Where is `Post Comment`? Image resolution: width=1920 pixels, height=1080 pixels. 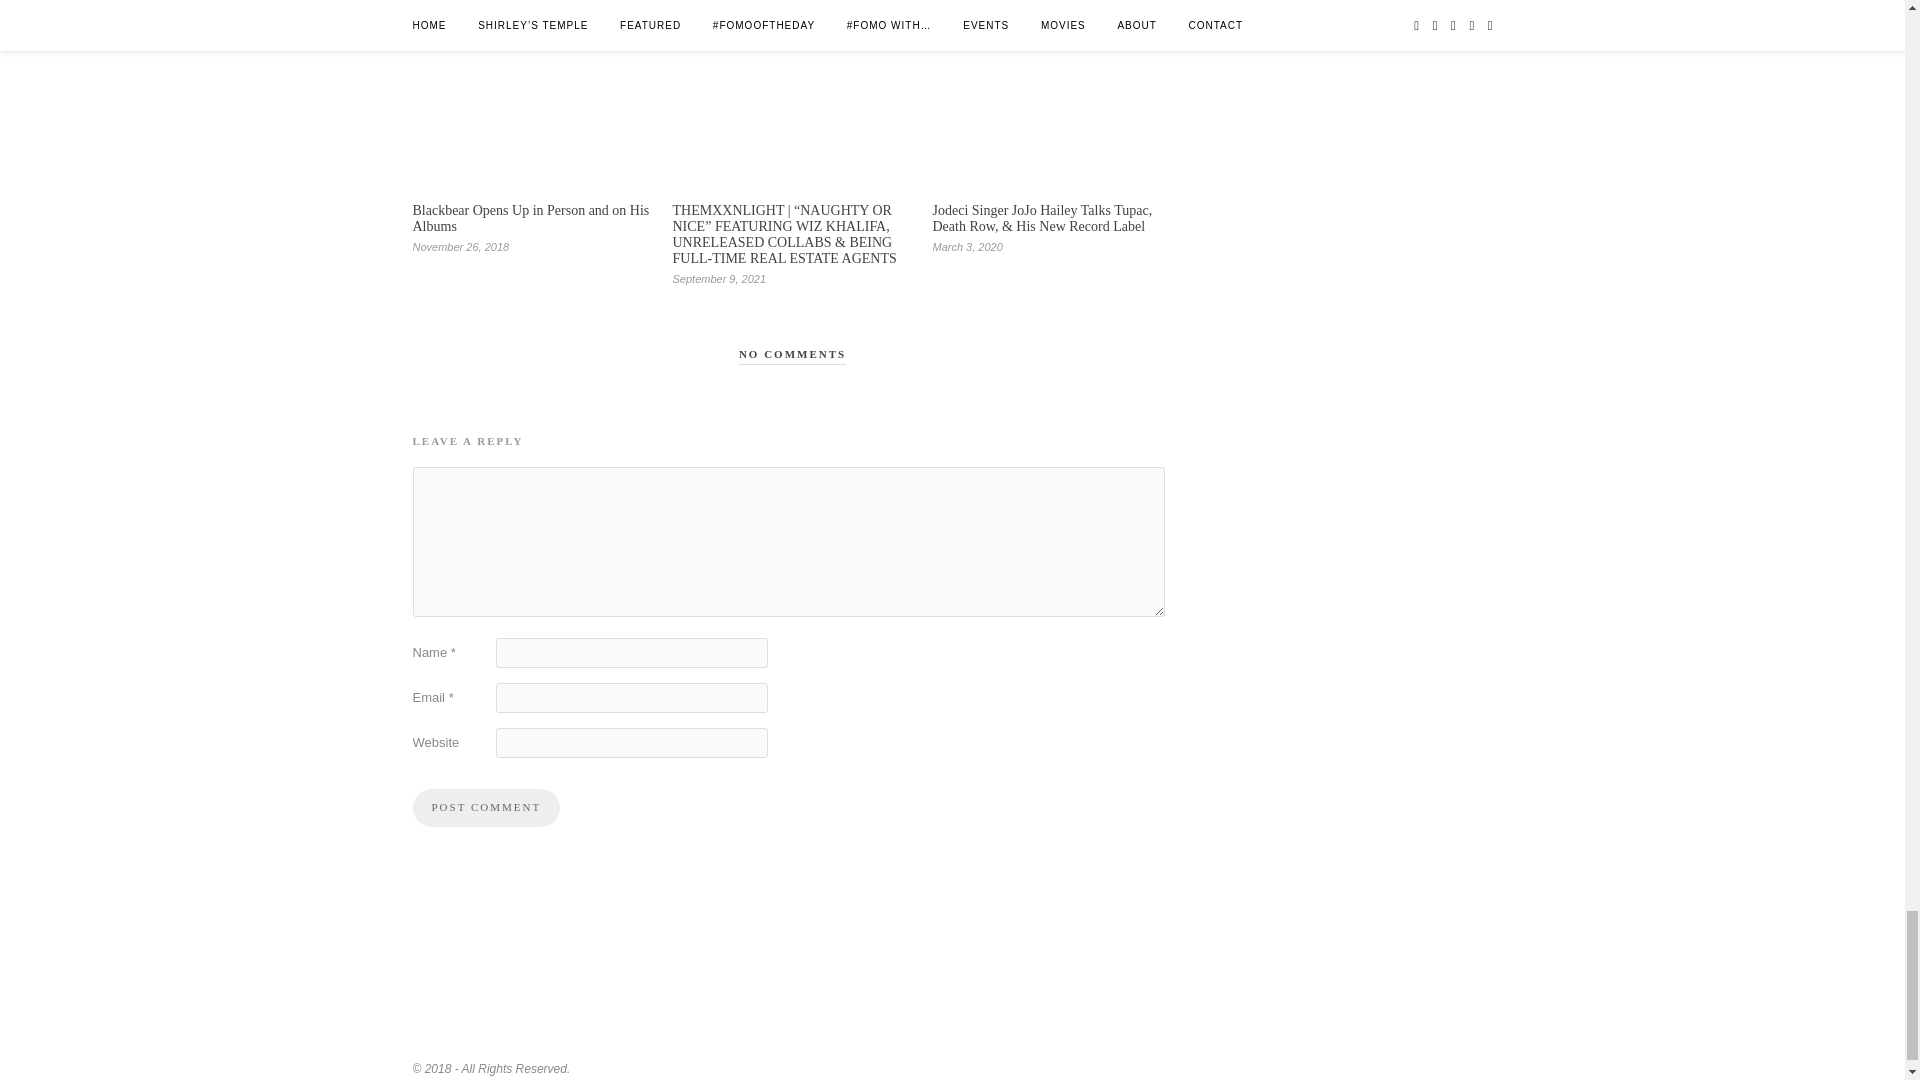
Post Comment is located at coordinates (486, 808).